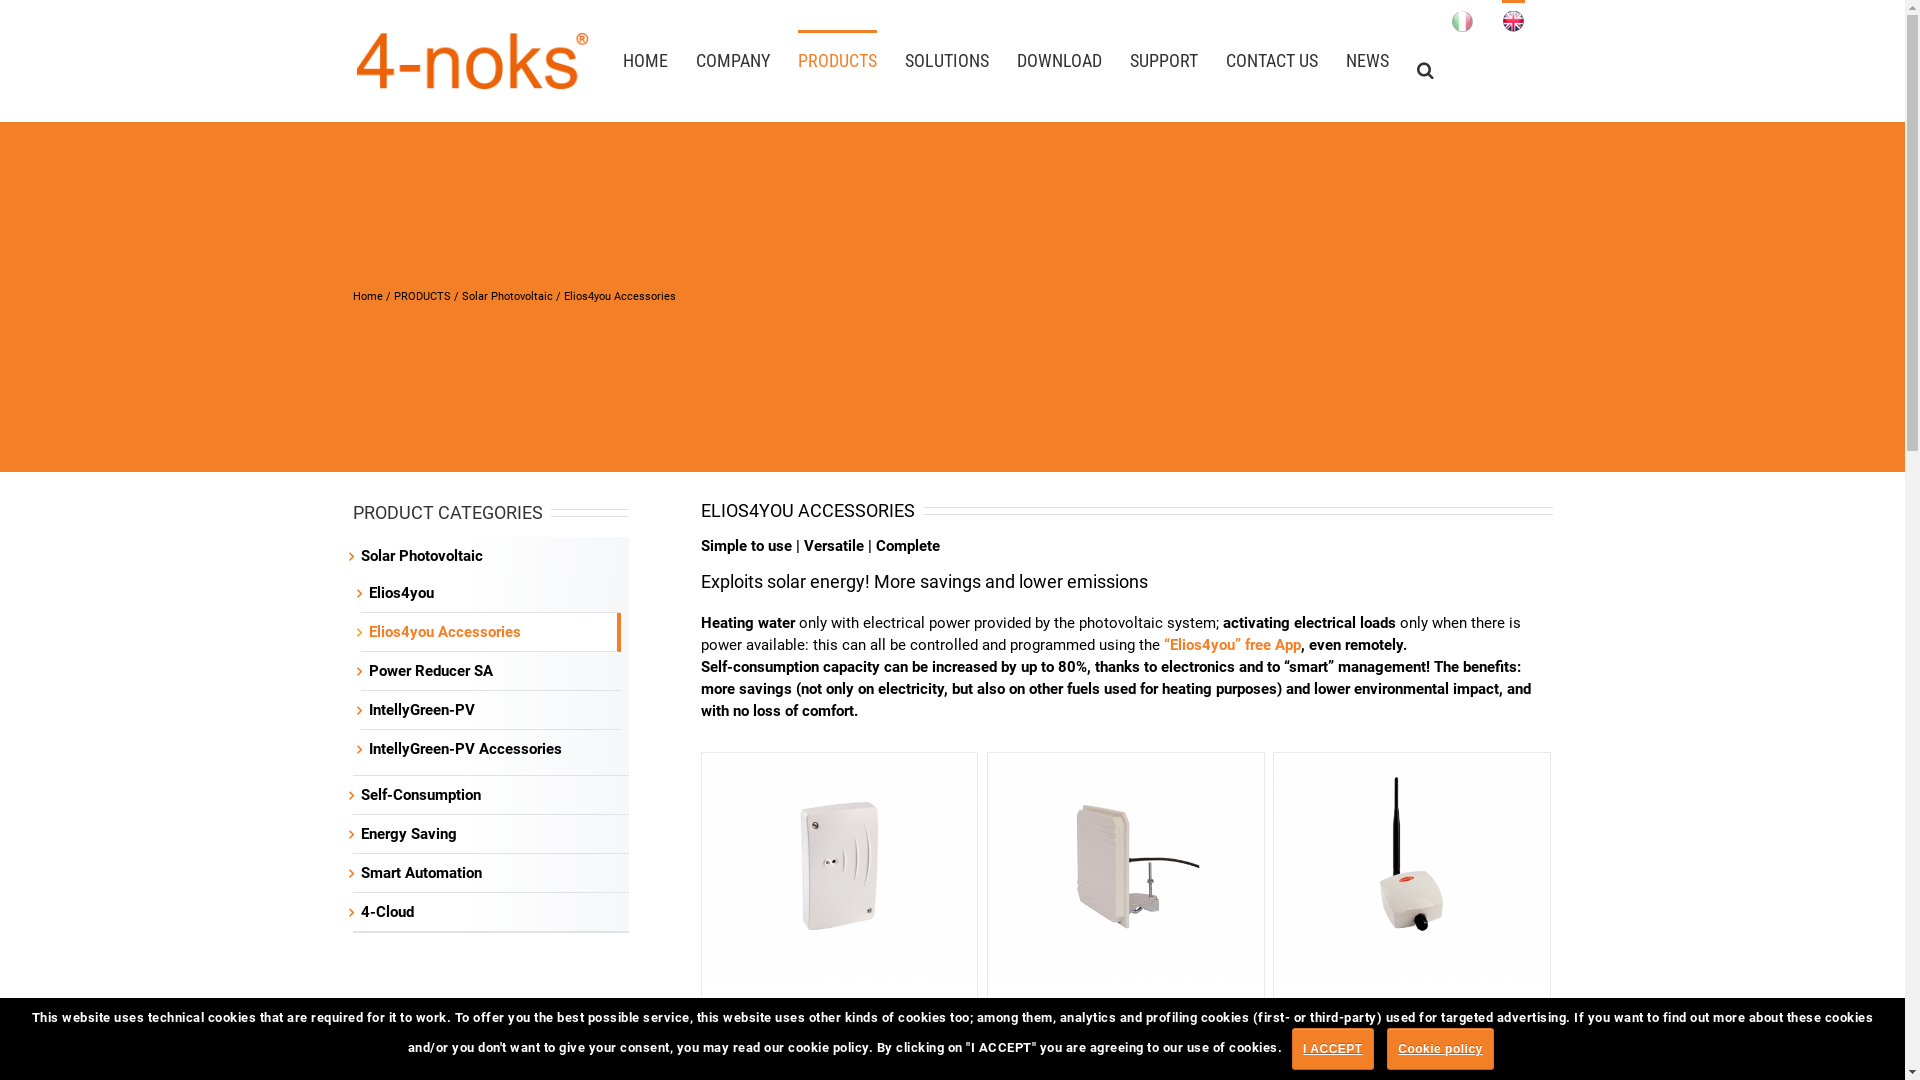  Describe the element at coordinates (420, 873) in the screenshot. I see `Smart Automation` at that location.